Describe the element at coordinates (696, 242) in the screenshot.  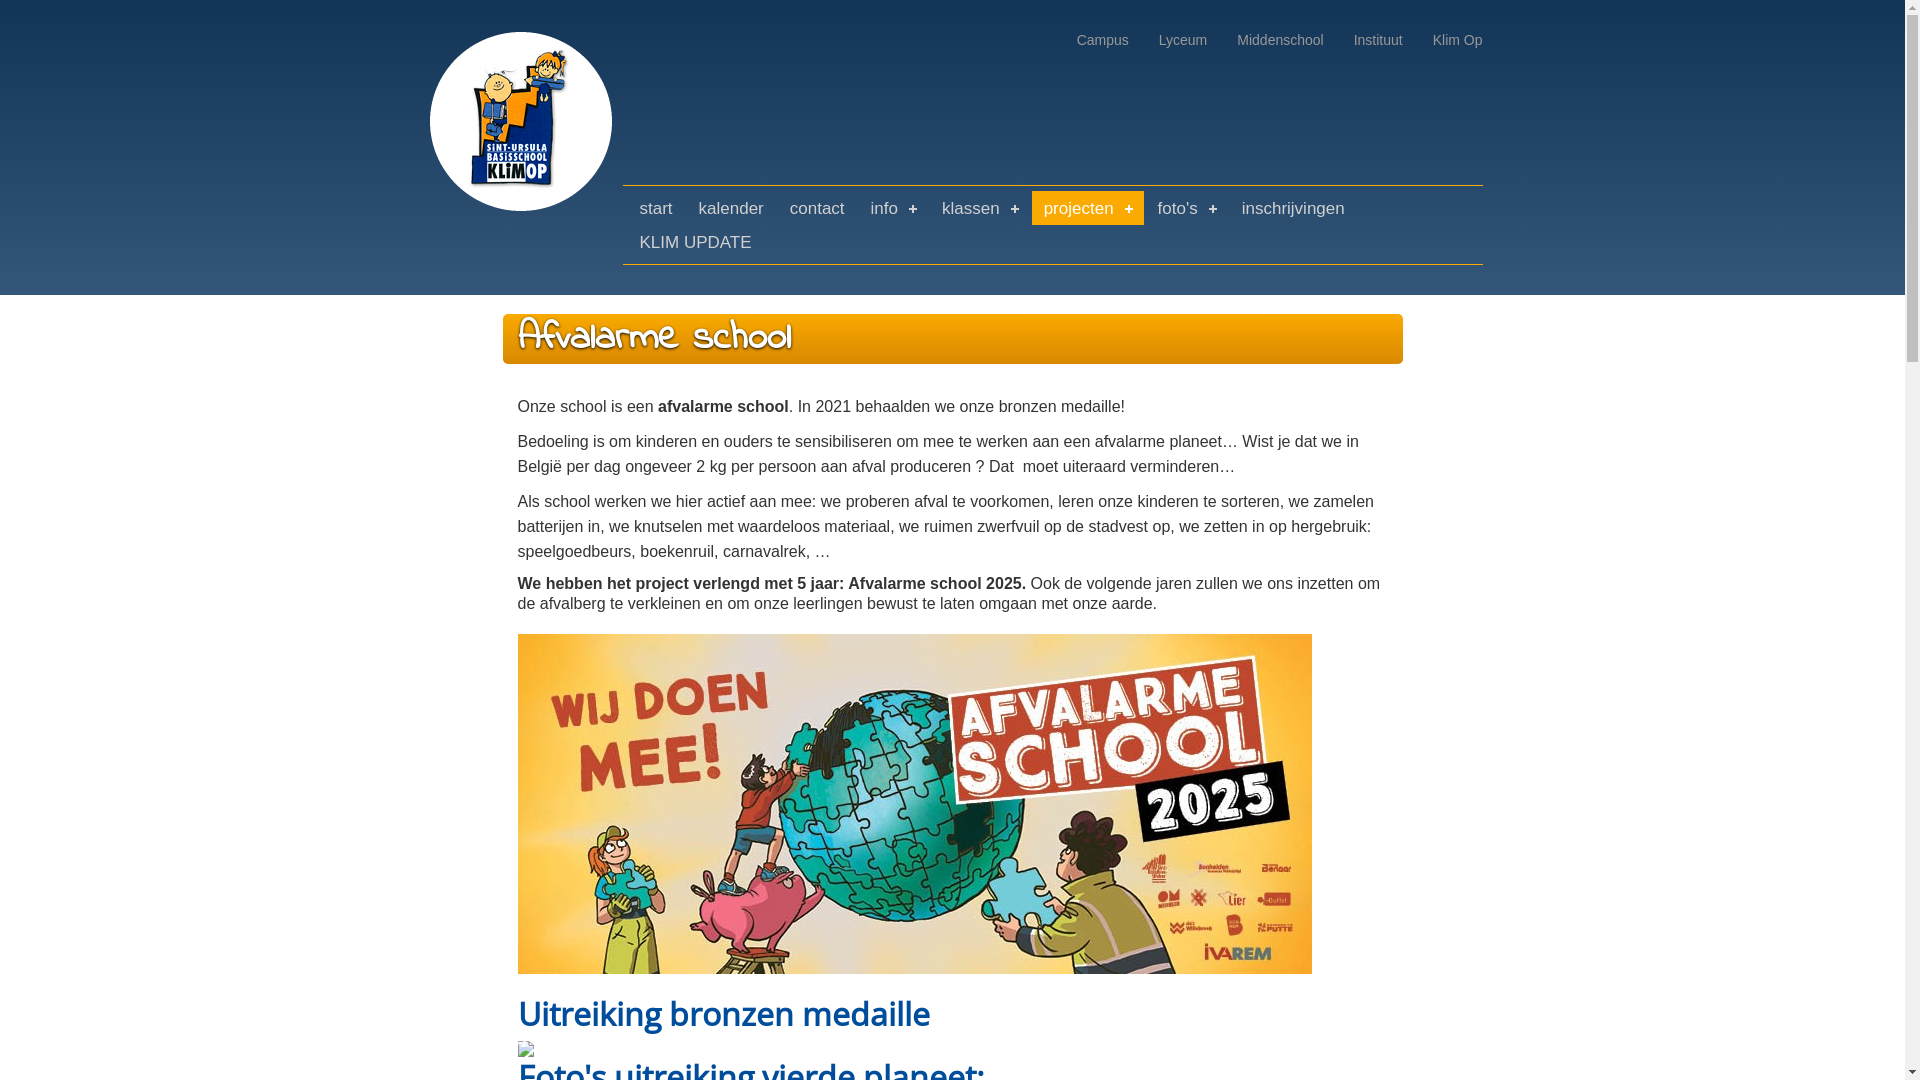
I see `KLIM UPDATE` at that location.